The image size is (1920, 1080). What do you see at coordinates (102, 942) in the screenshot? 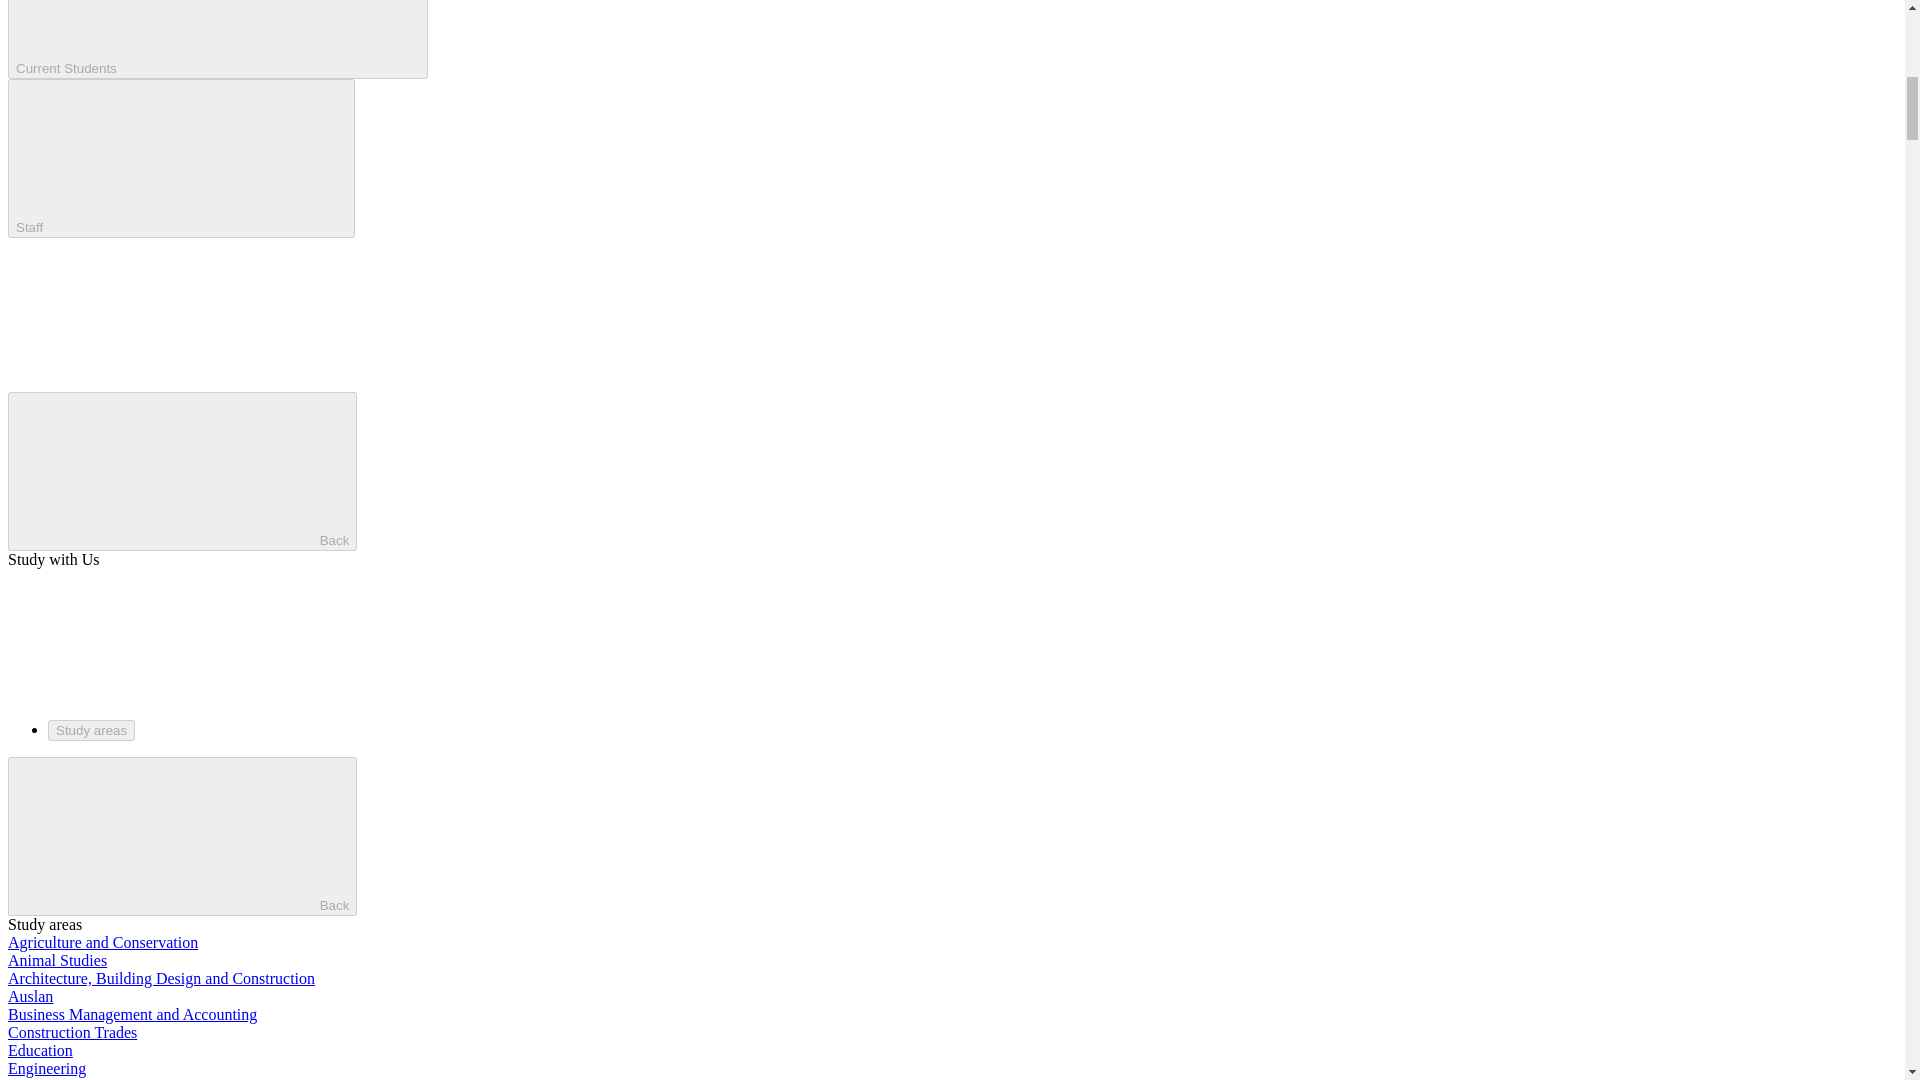
I see `Agriculture and Conservation` at bounding box center [102, 942].